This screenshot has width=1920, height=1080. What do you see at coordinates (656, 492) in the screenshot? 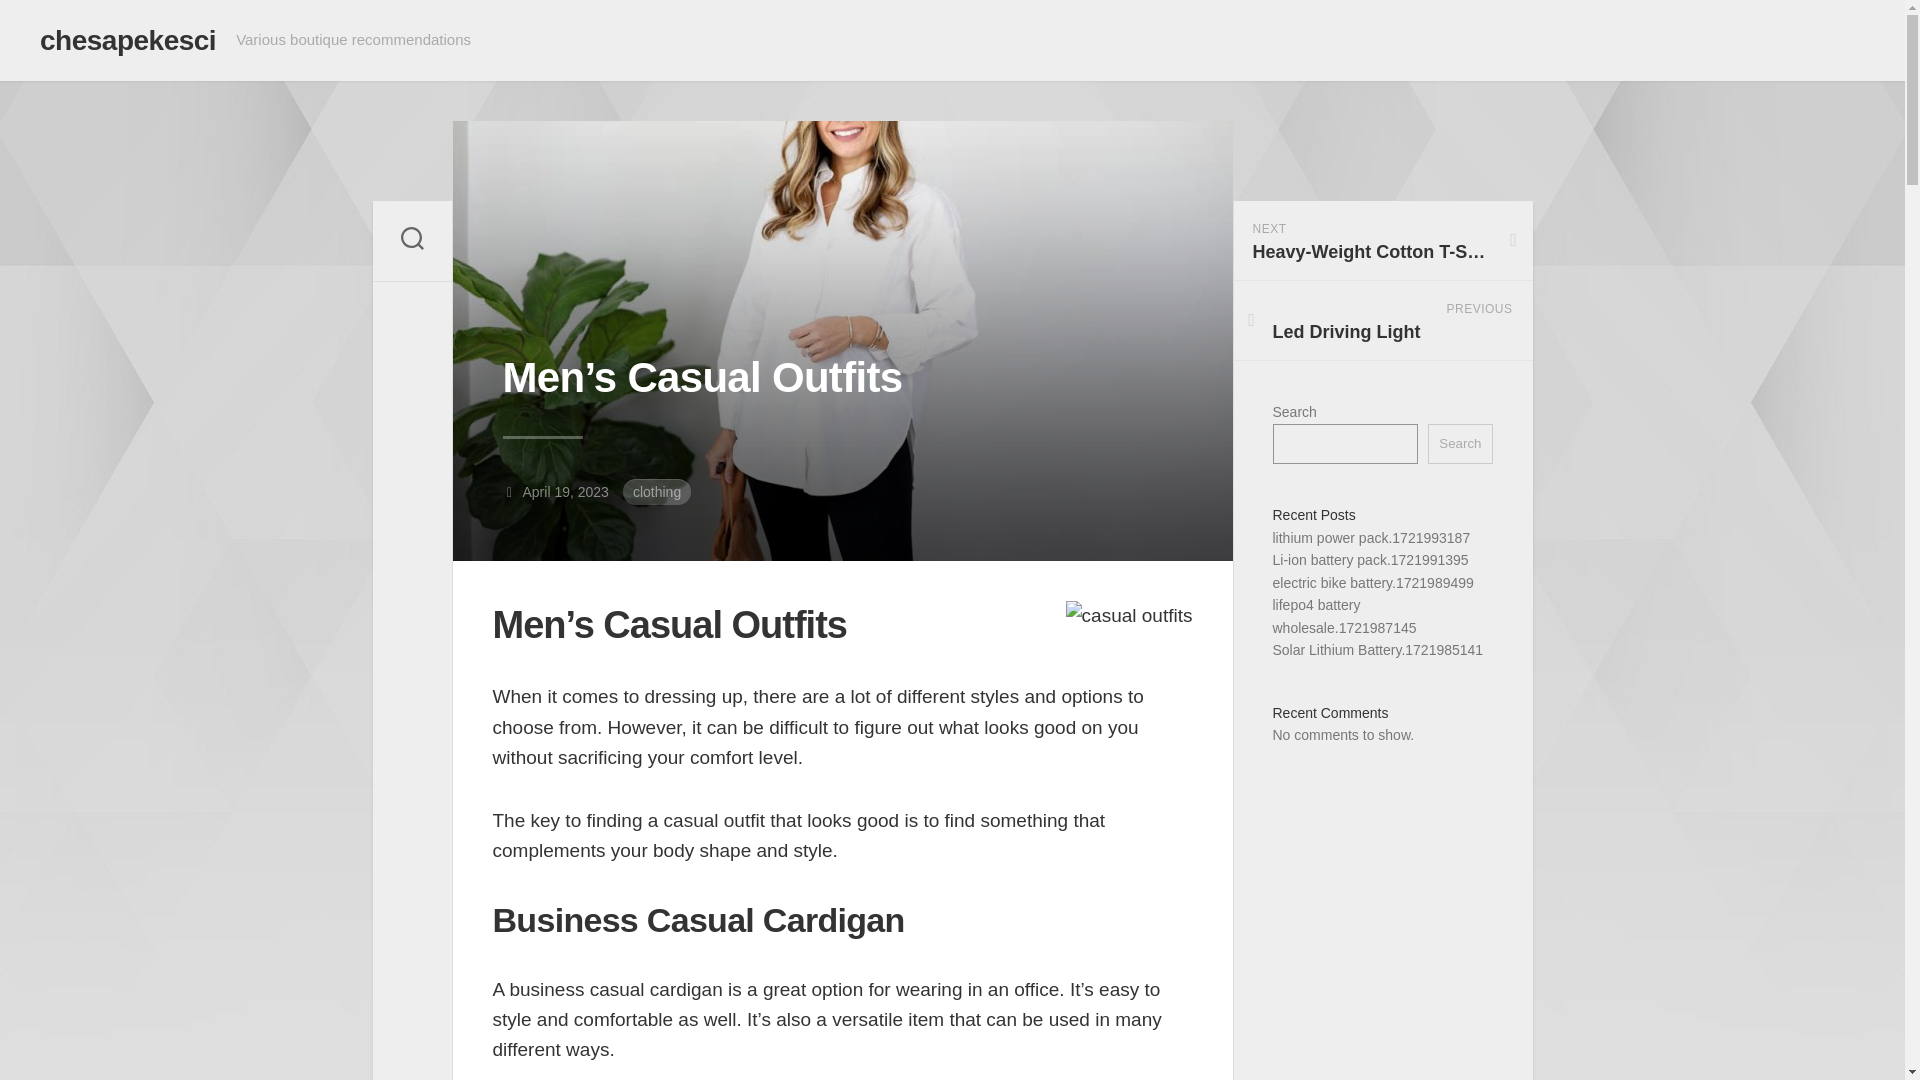
I see `clothing` at bounding box center [656, 492].